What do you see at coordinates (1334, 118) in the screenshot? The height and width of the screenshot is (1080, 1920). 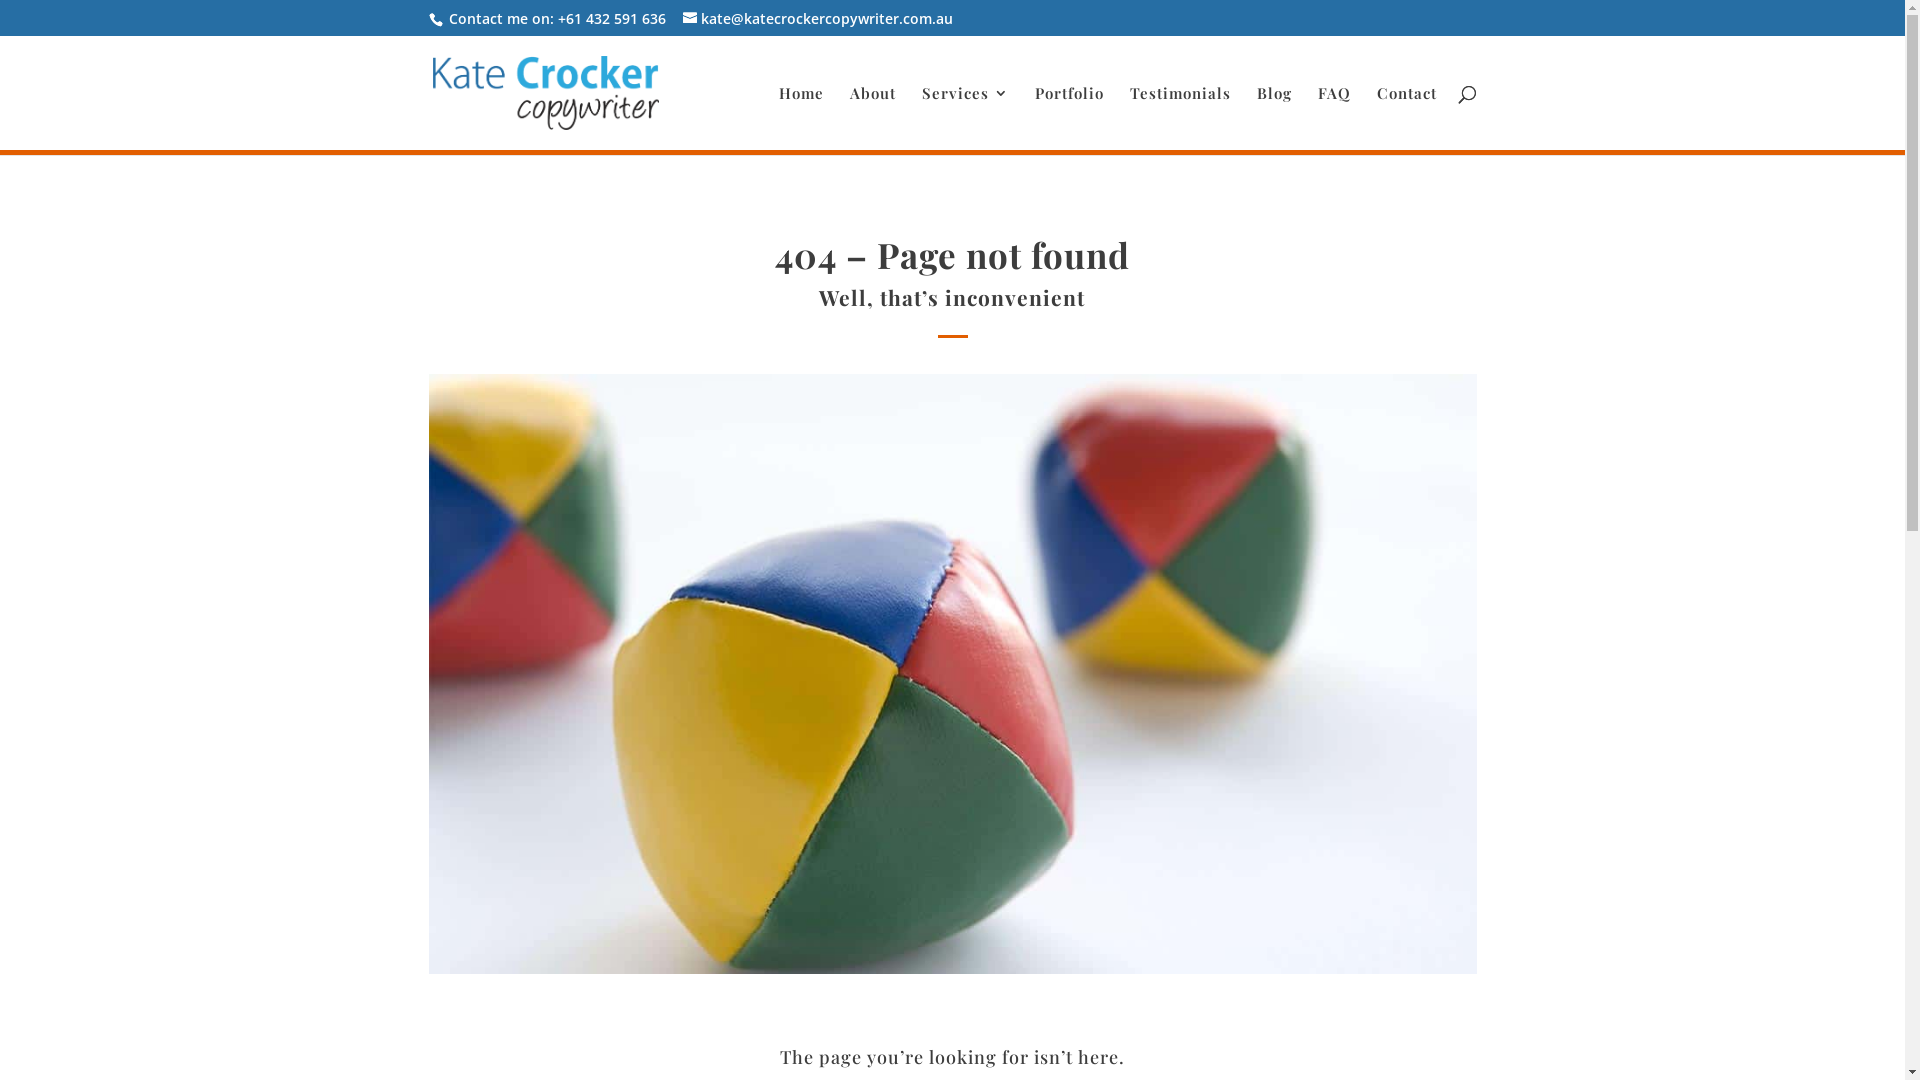 I see `FAQ` at bounding box center [1334, 118].